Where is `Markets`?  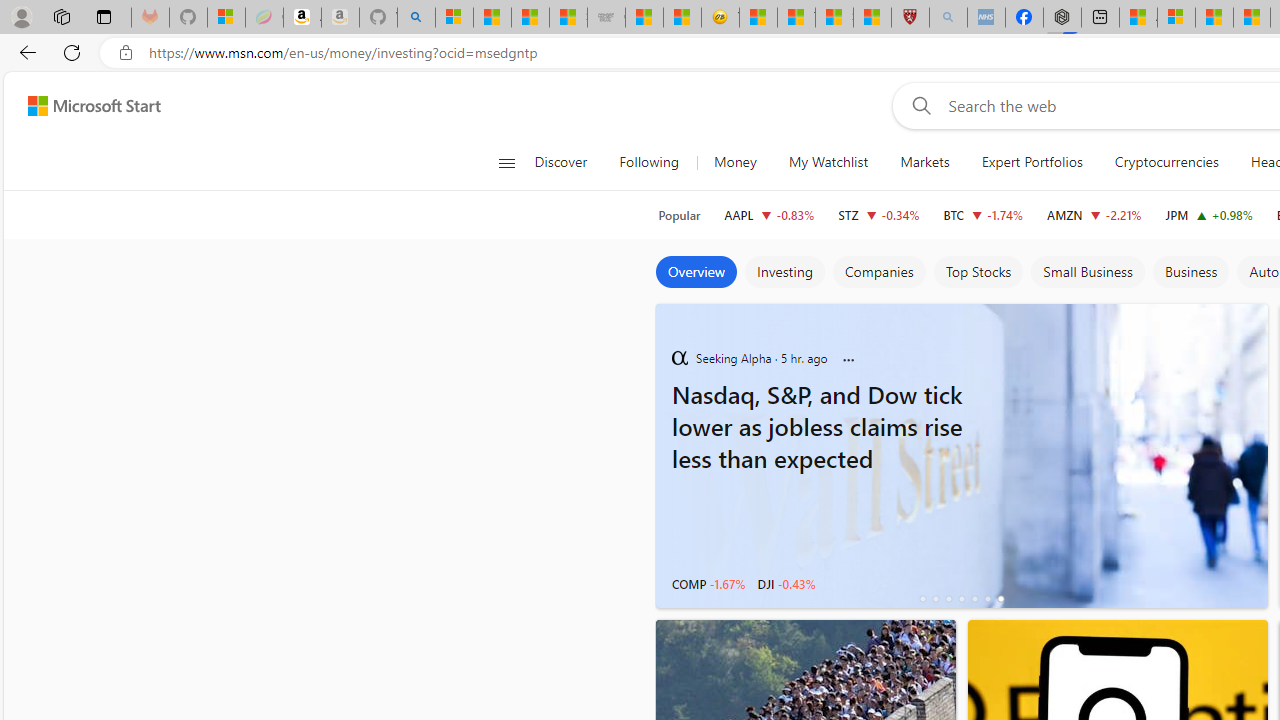
Markets is located at coordinates (925, 162).